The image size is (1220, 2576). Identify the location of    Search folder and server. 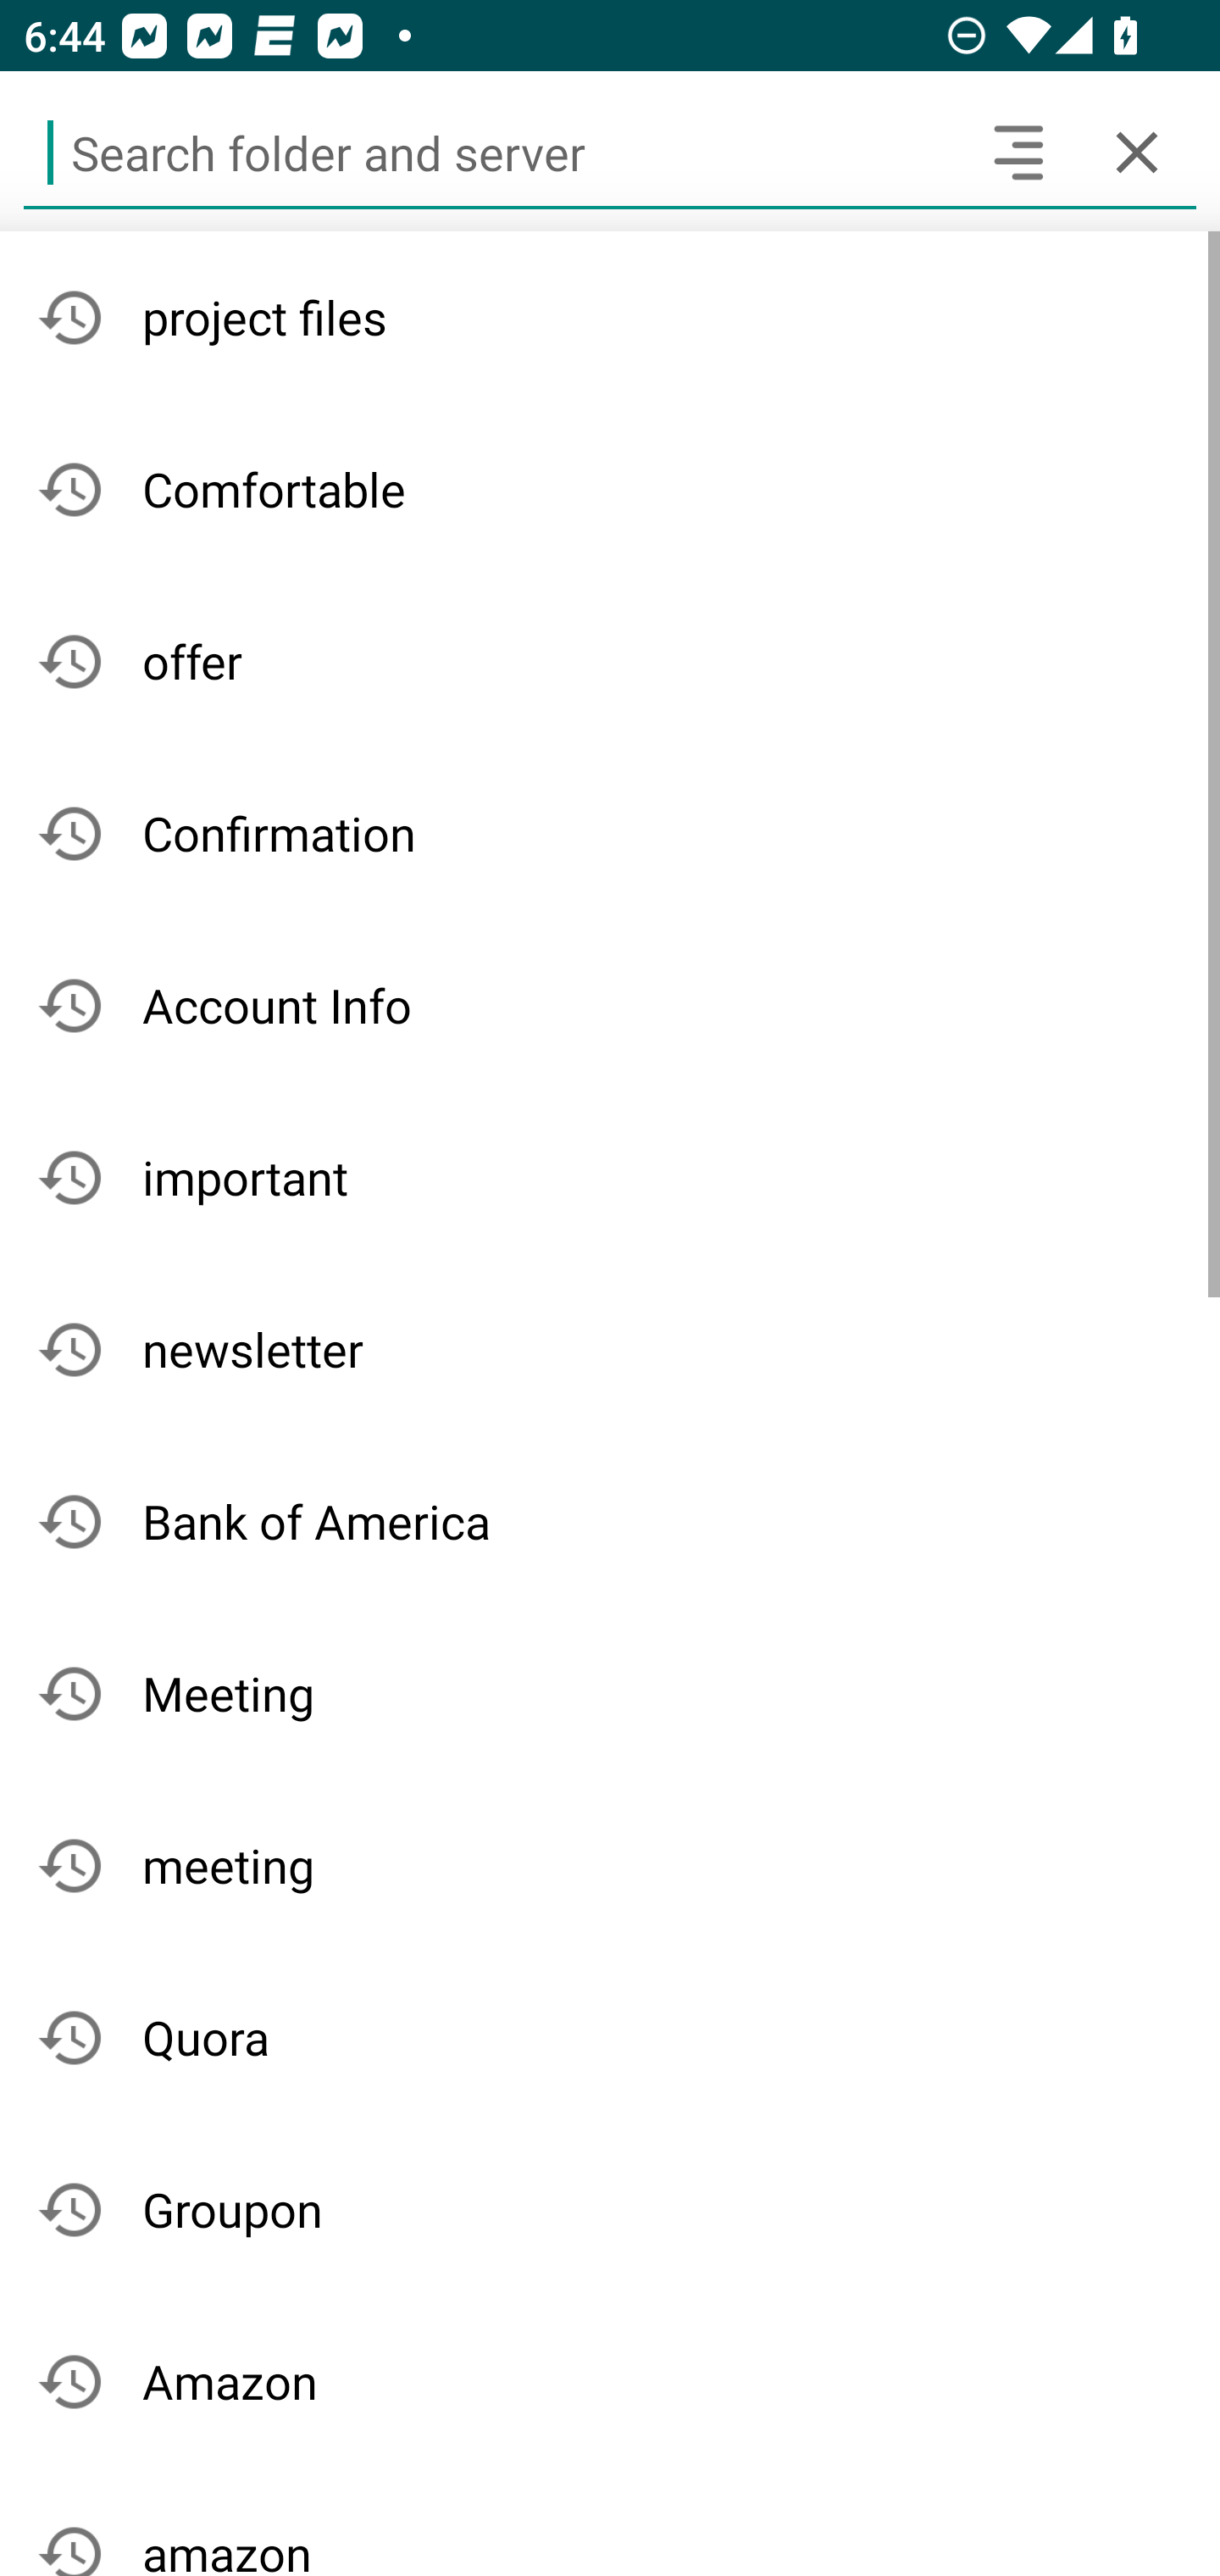
(491, 152).